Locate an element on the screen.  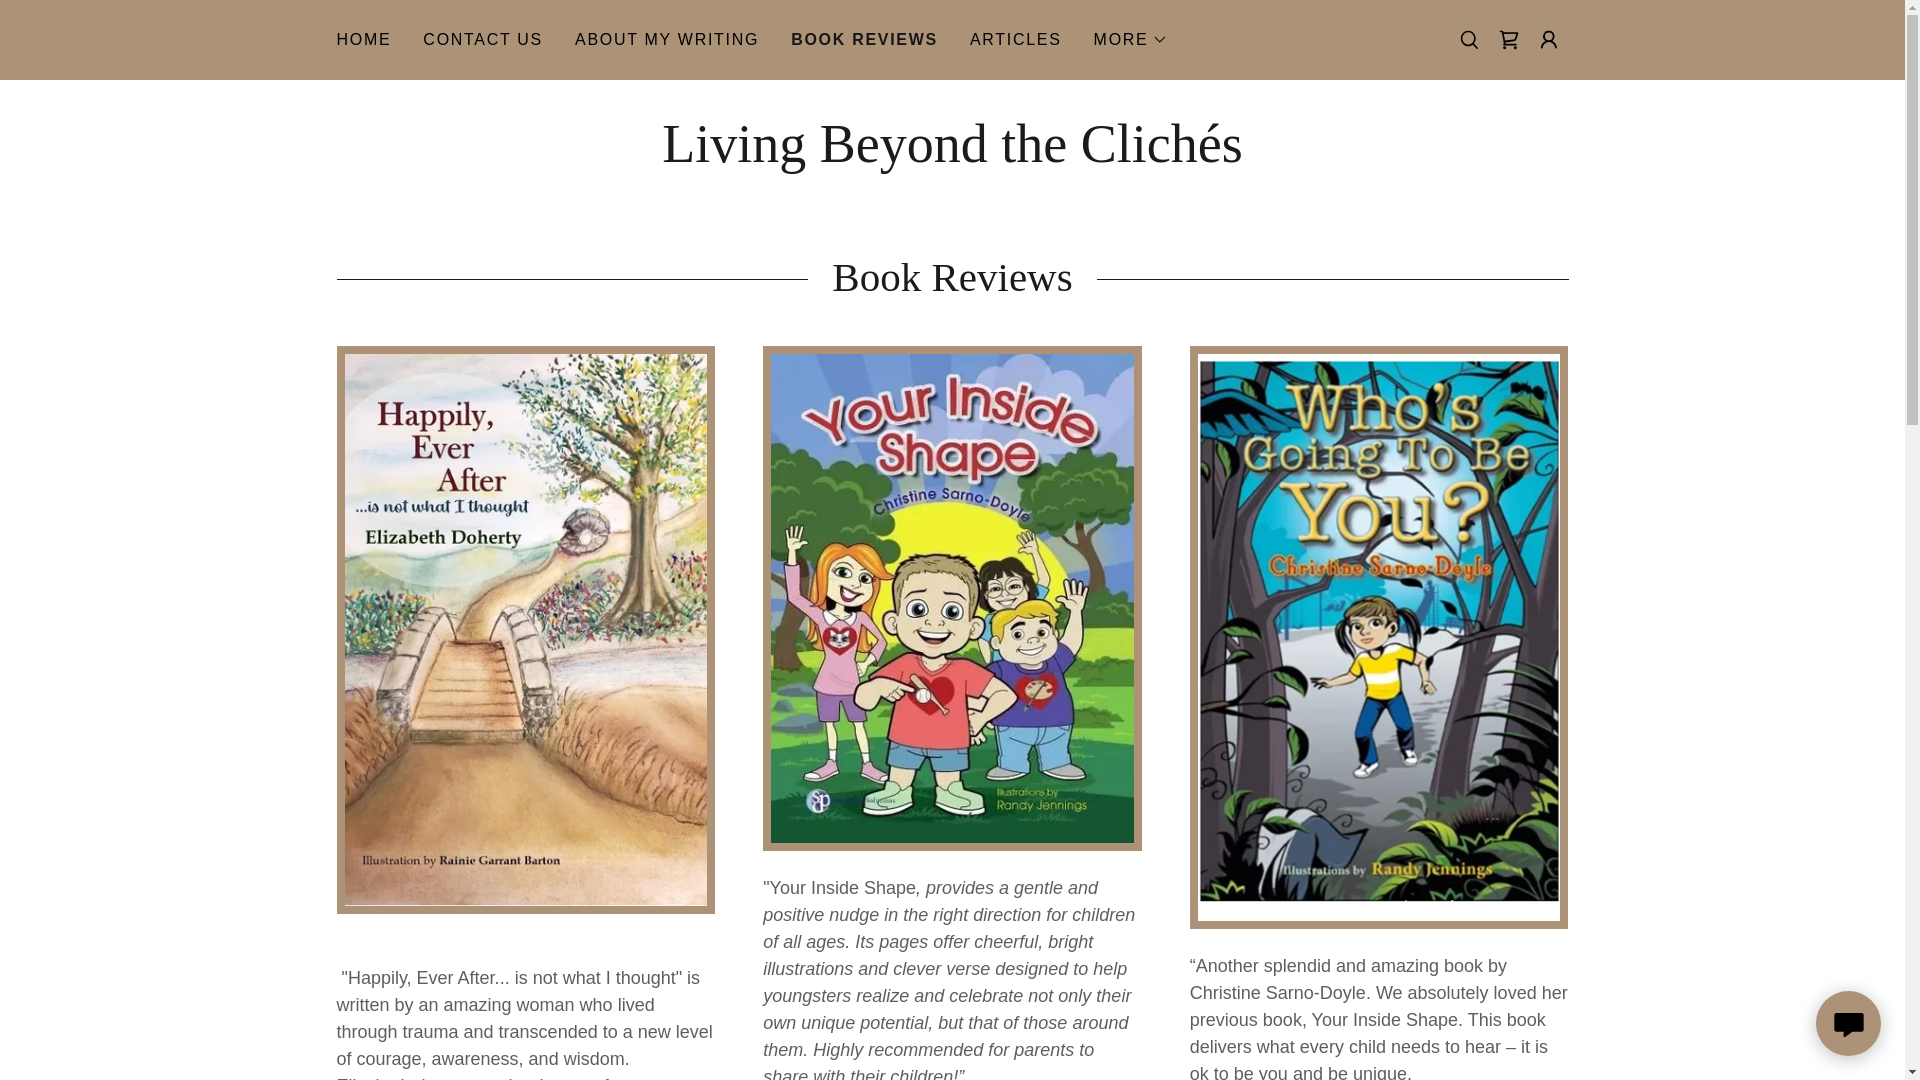
ABOUT MY WRITING is located at coordinates (666, 40).